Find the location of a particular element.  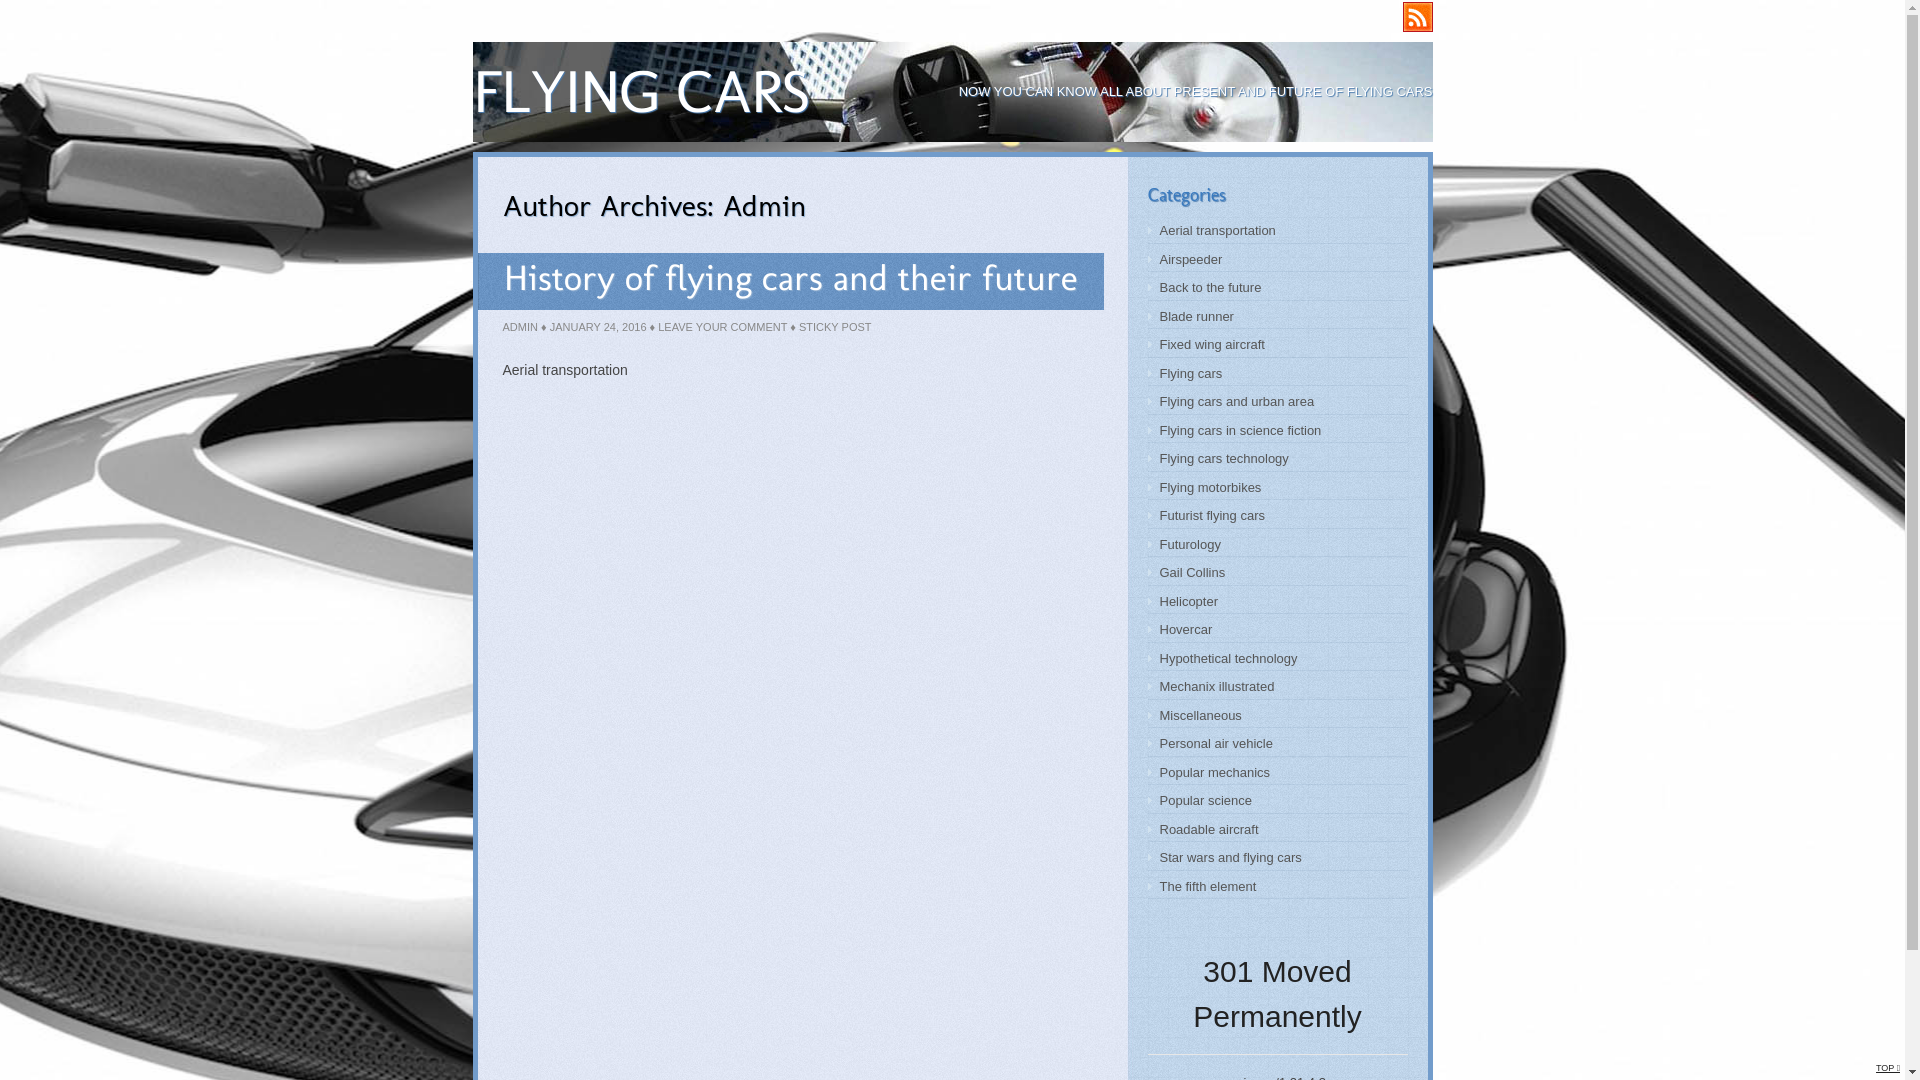

Hovercar is located at coordinates (1186, 630).